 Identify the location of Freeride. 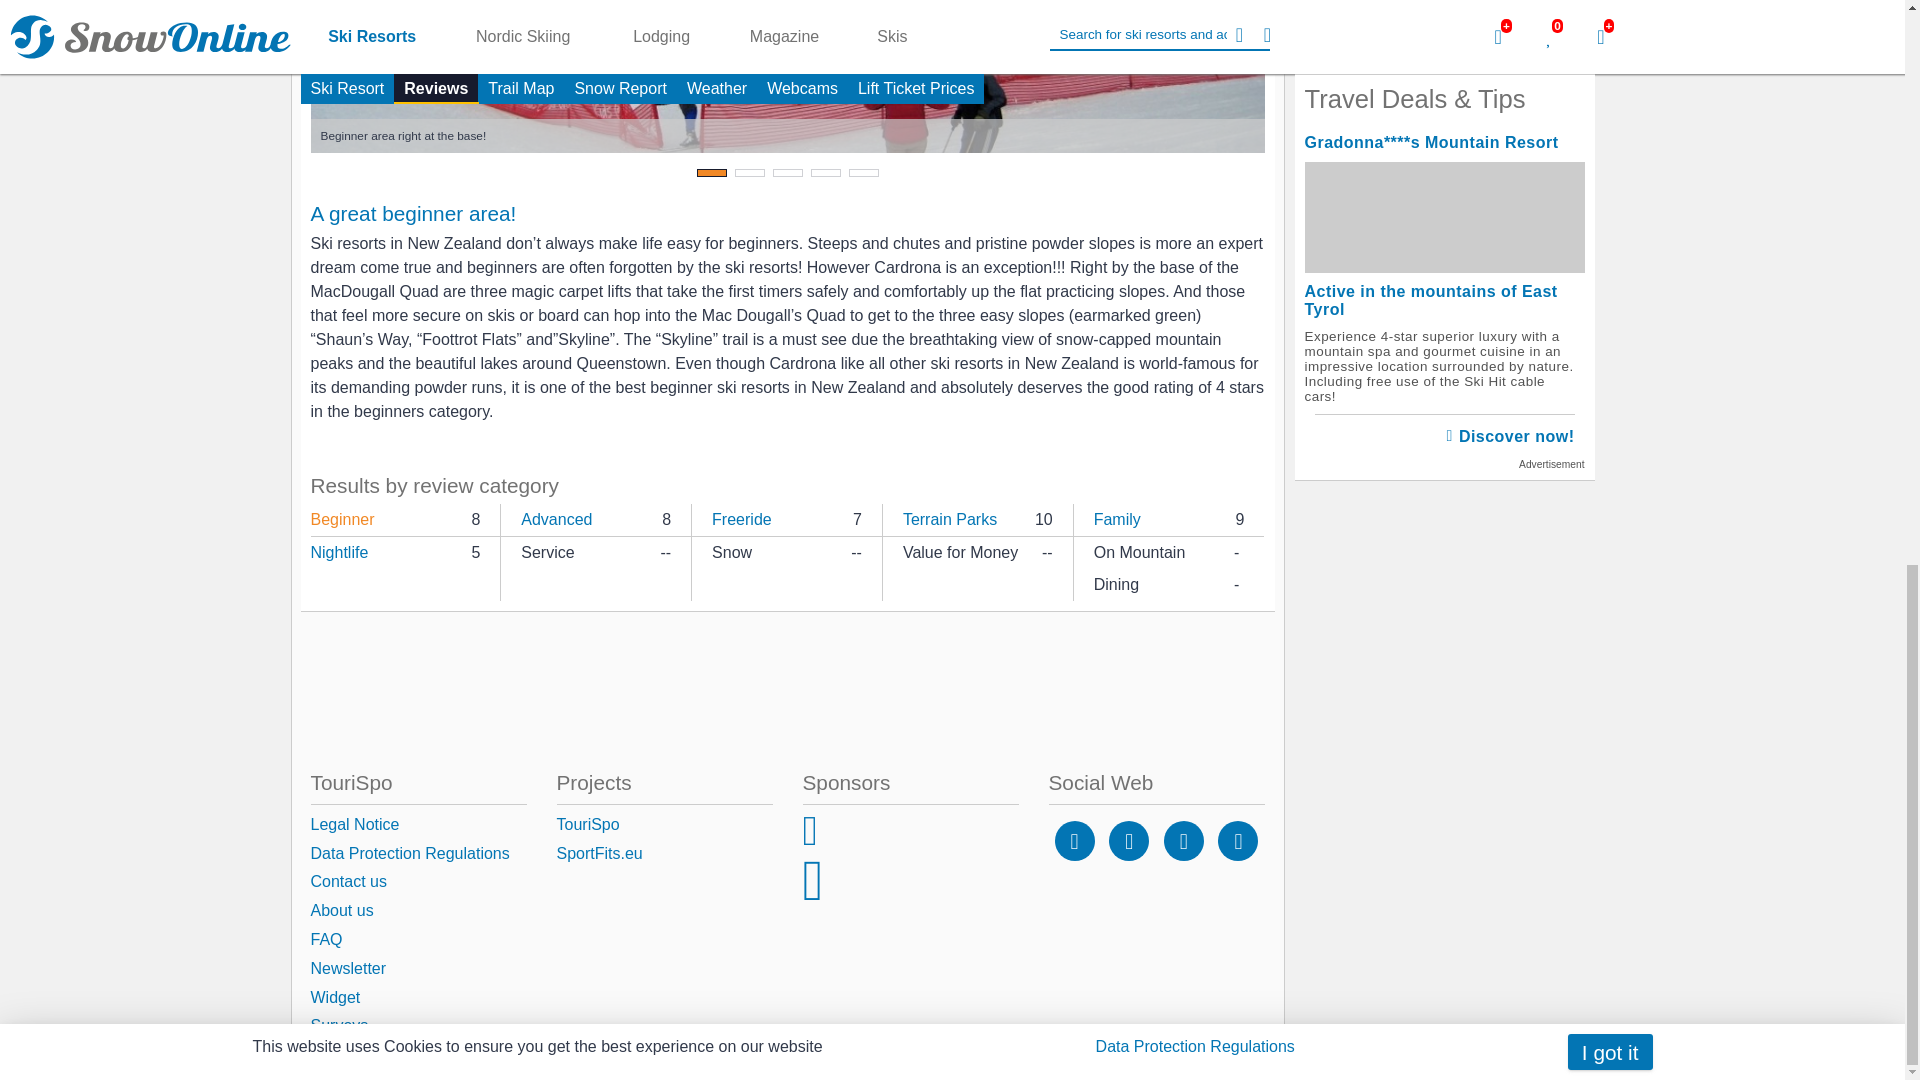
(742, 520).